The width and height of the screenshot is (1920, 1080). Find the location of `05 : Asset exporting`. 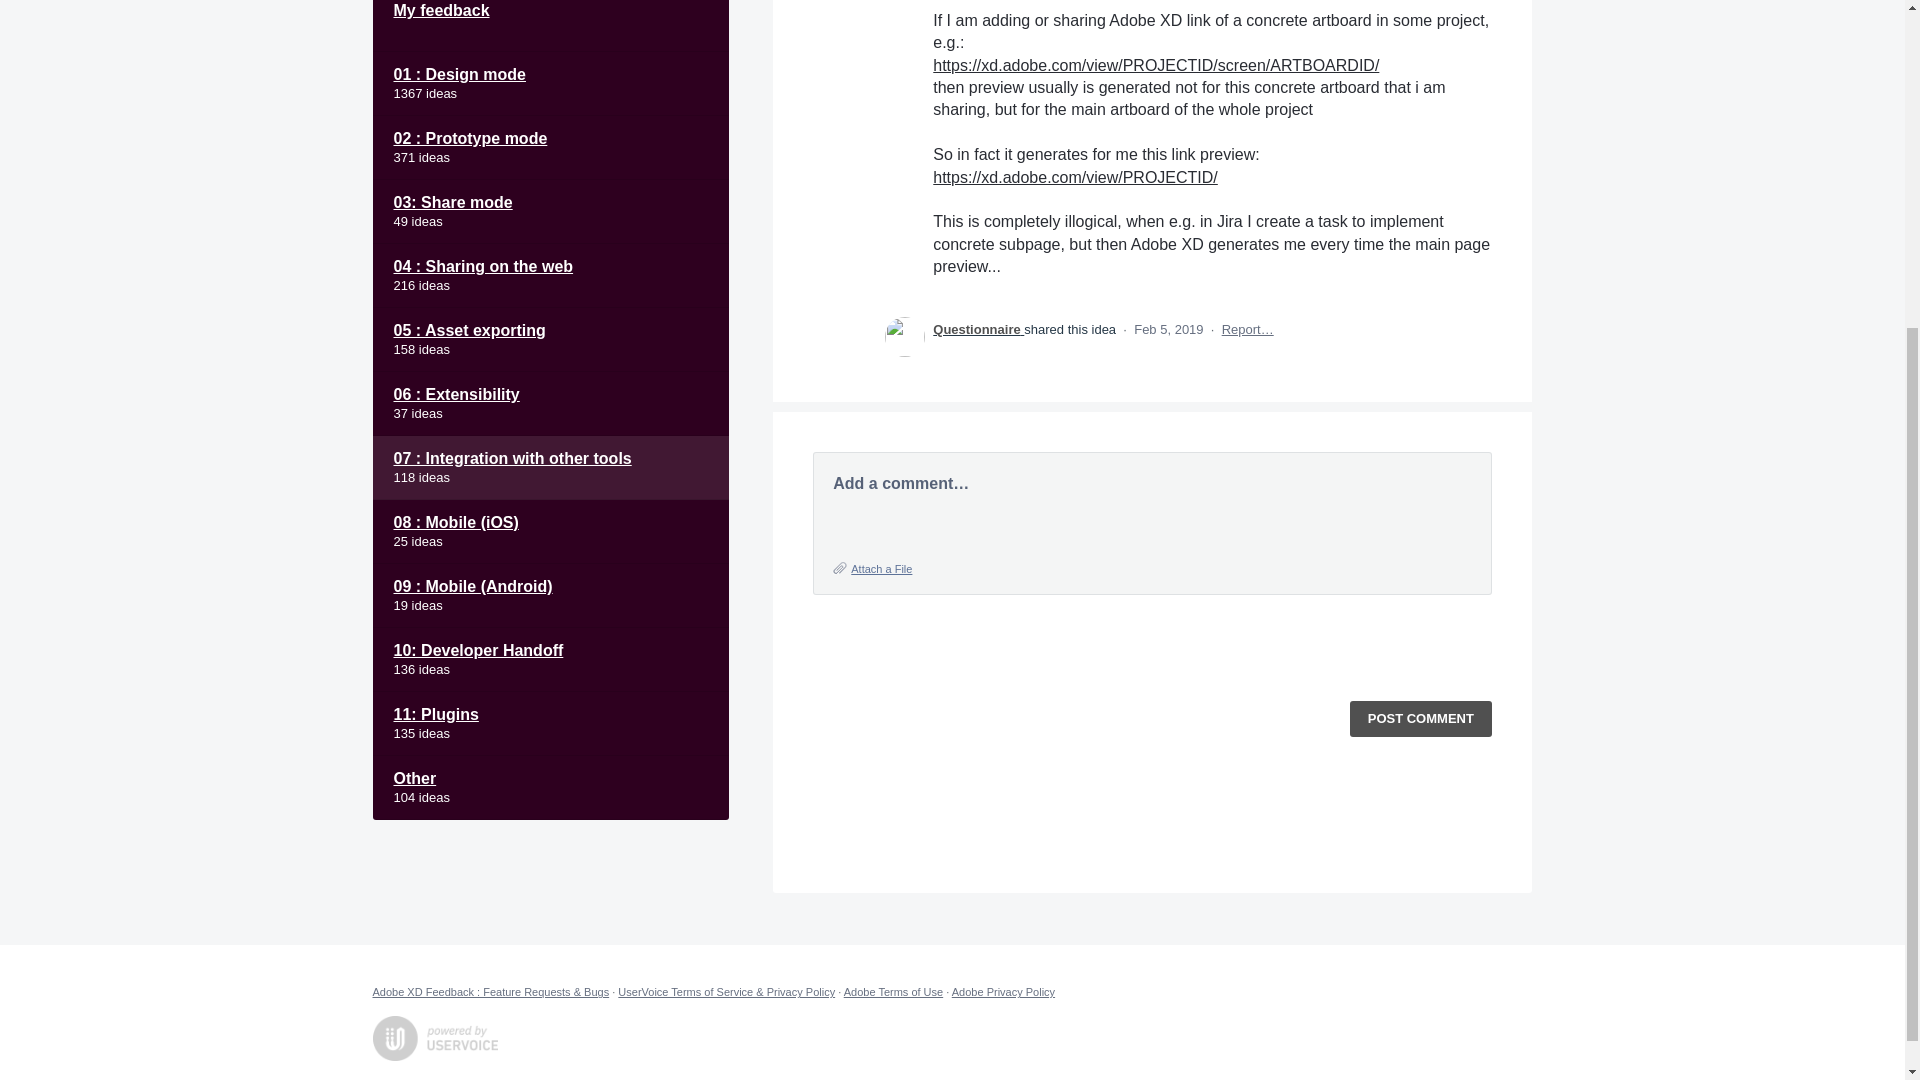

05 : Asset exporting is located at coordinates (550, 339).